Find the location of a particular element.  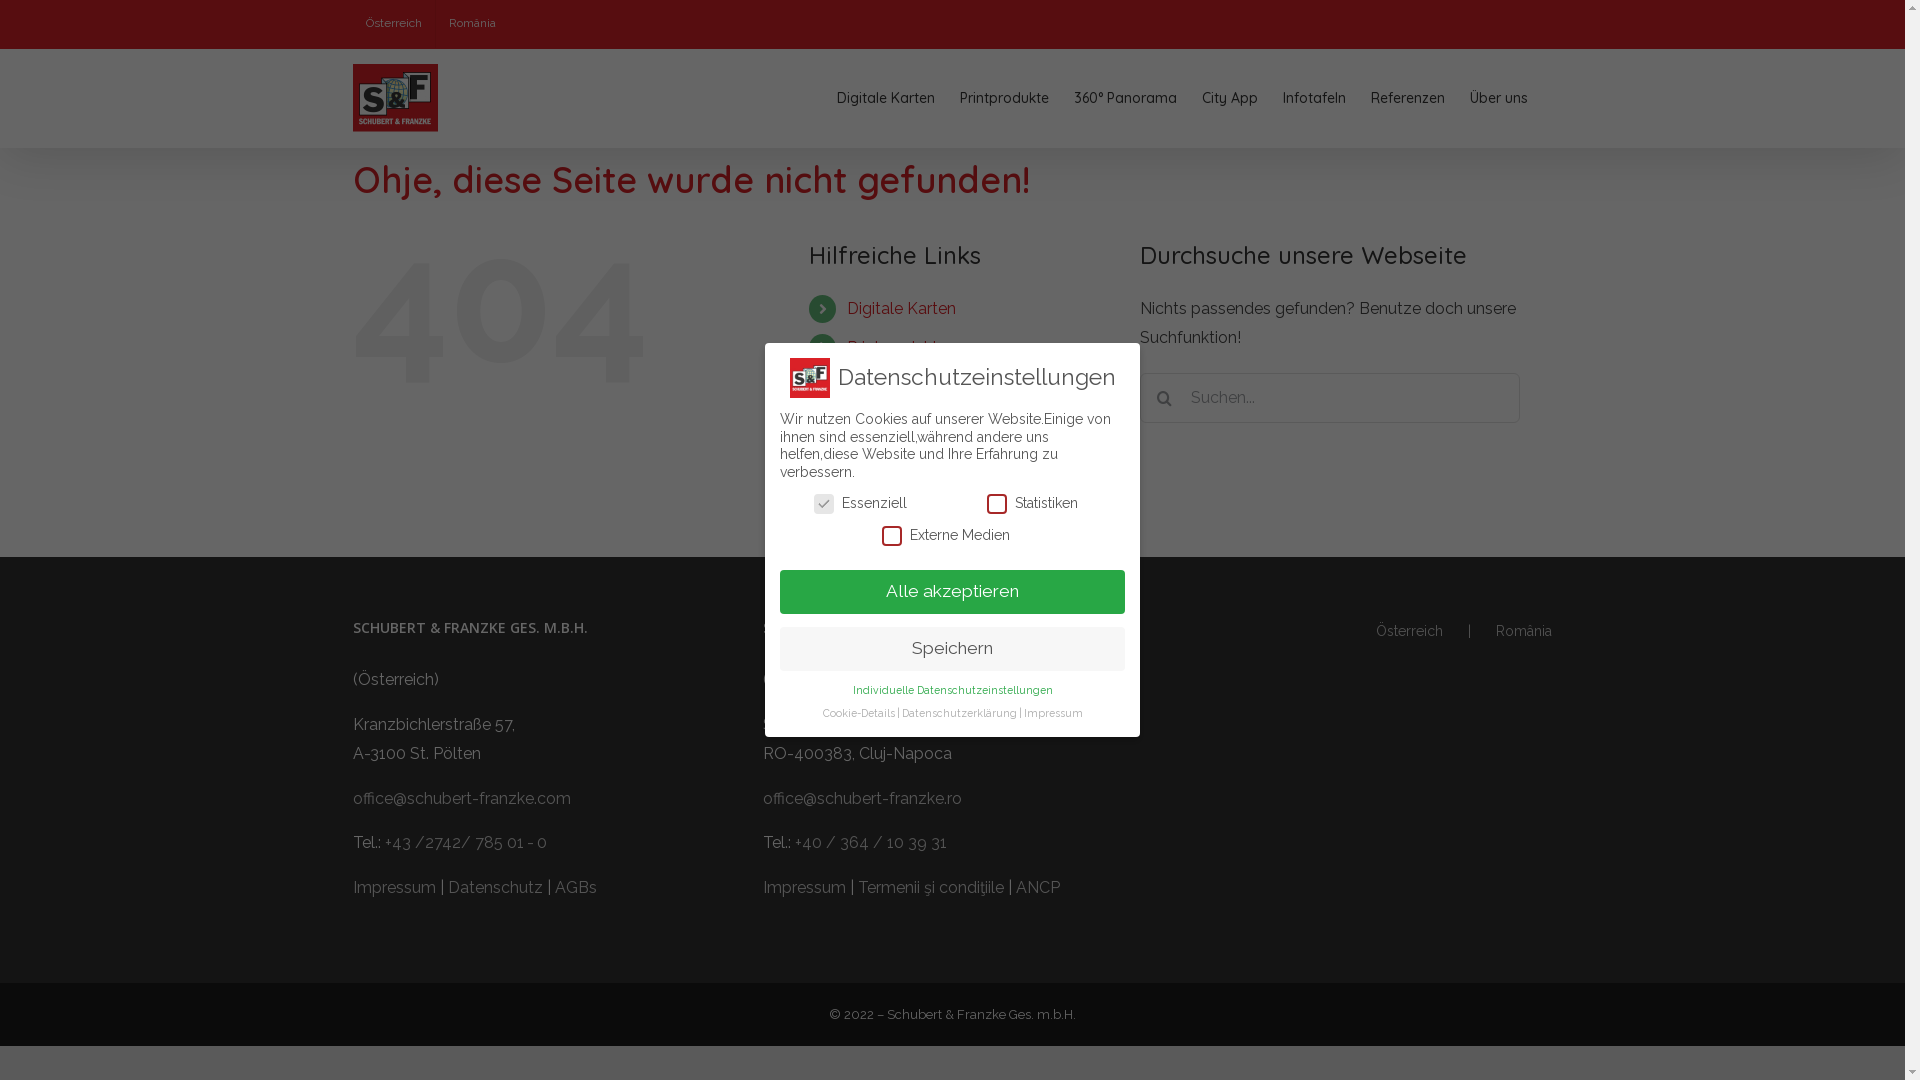

office@schubert-franzke.ro is located at coordinates (862, 798).